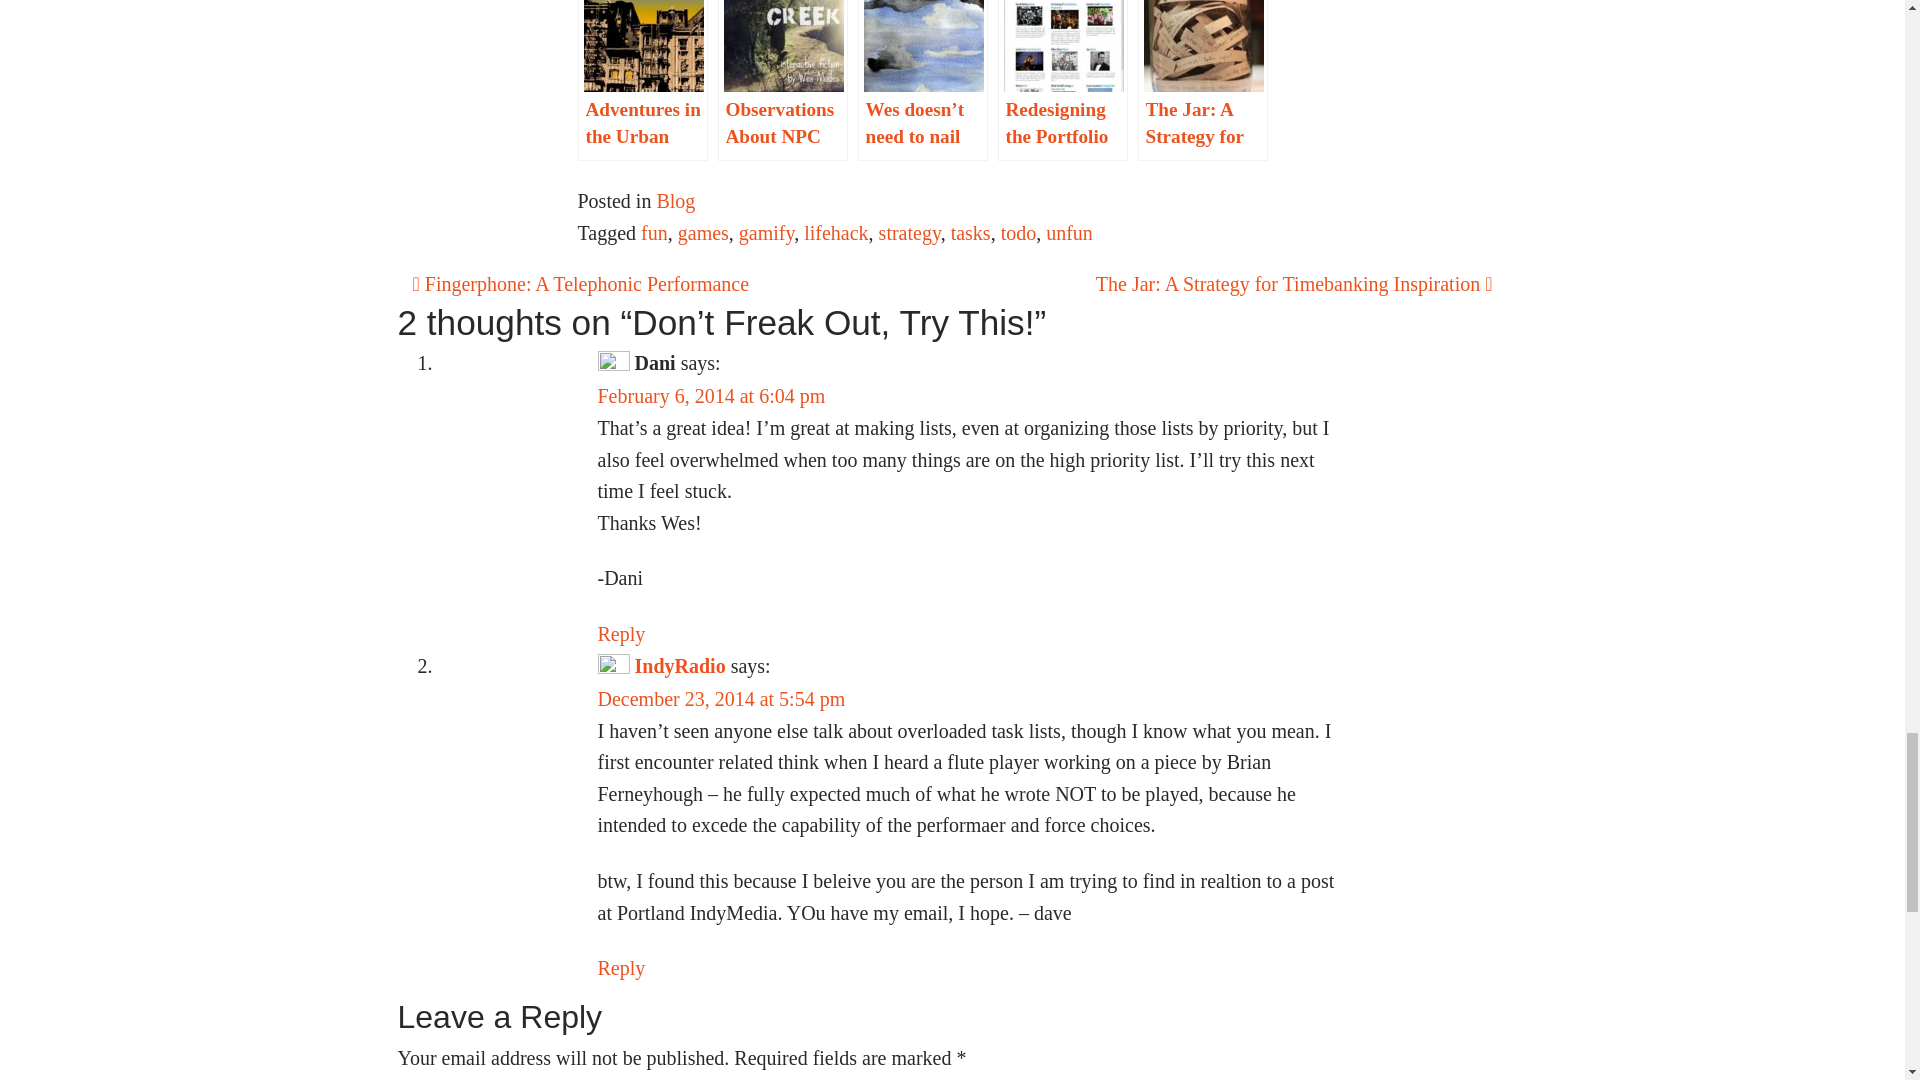 Image resolution: width=1920 pixels, height=1080 pixels. What do you see at coordinates (703, 233) in the screenshot?
I see `games` at bounding box center [703, 233].